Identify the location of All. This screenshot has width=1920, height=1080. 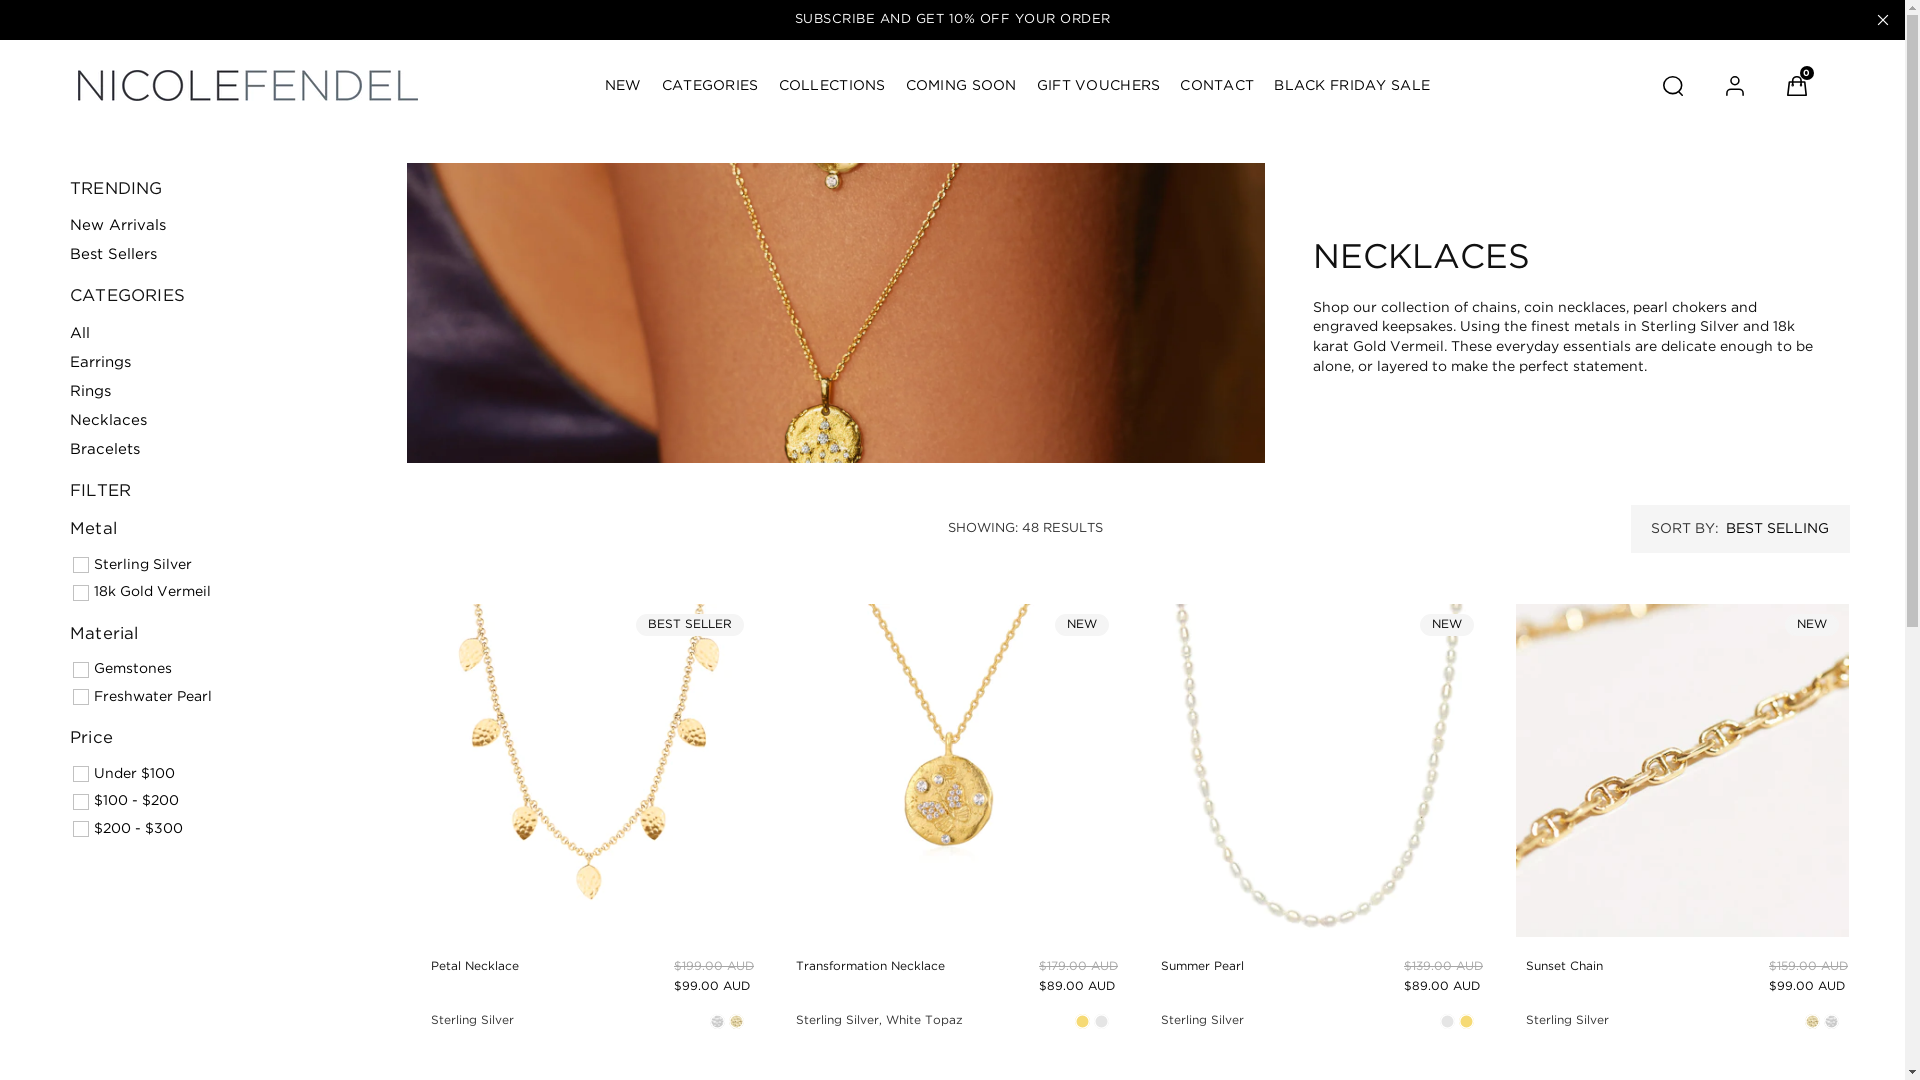
(80, 334).